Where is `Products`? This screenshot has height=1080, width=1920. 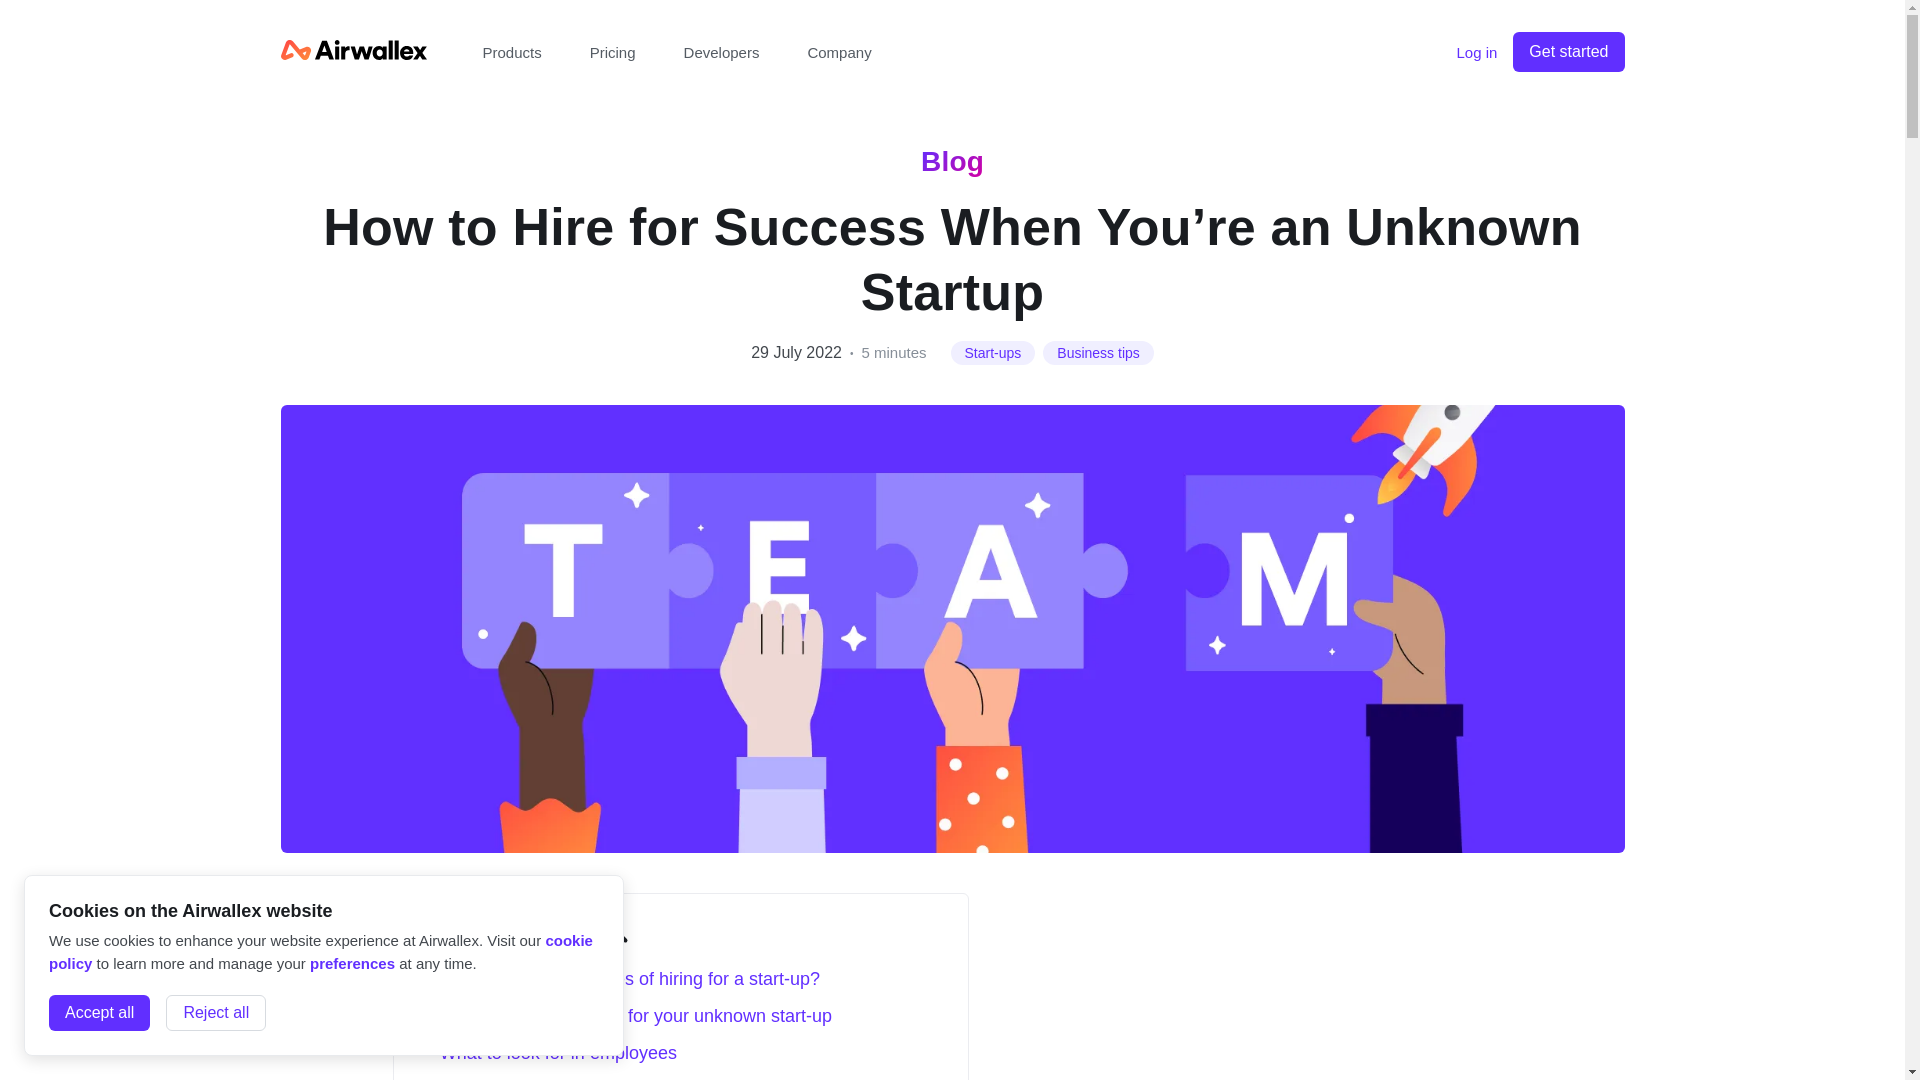
Products is located at coordinates (511, 52).